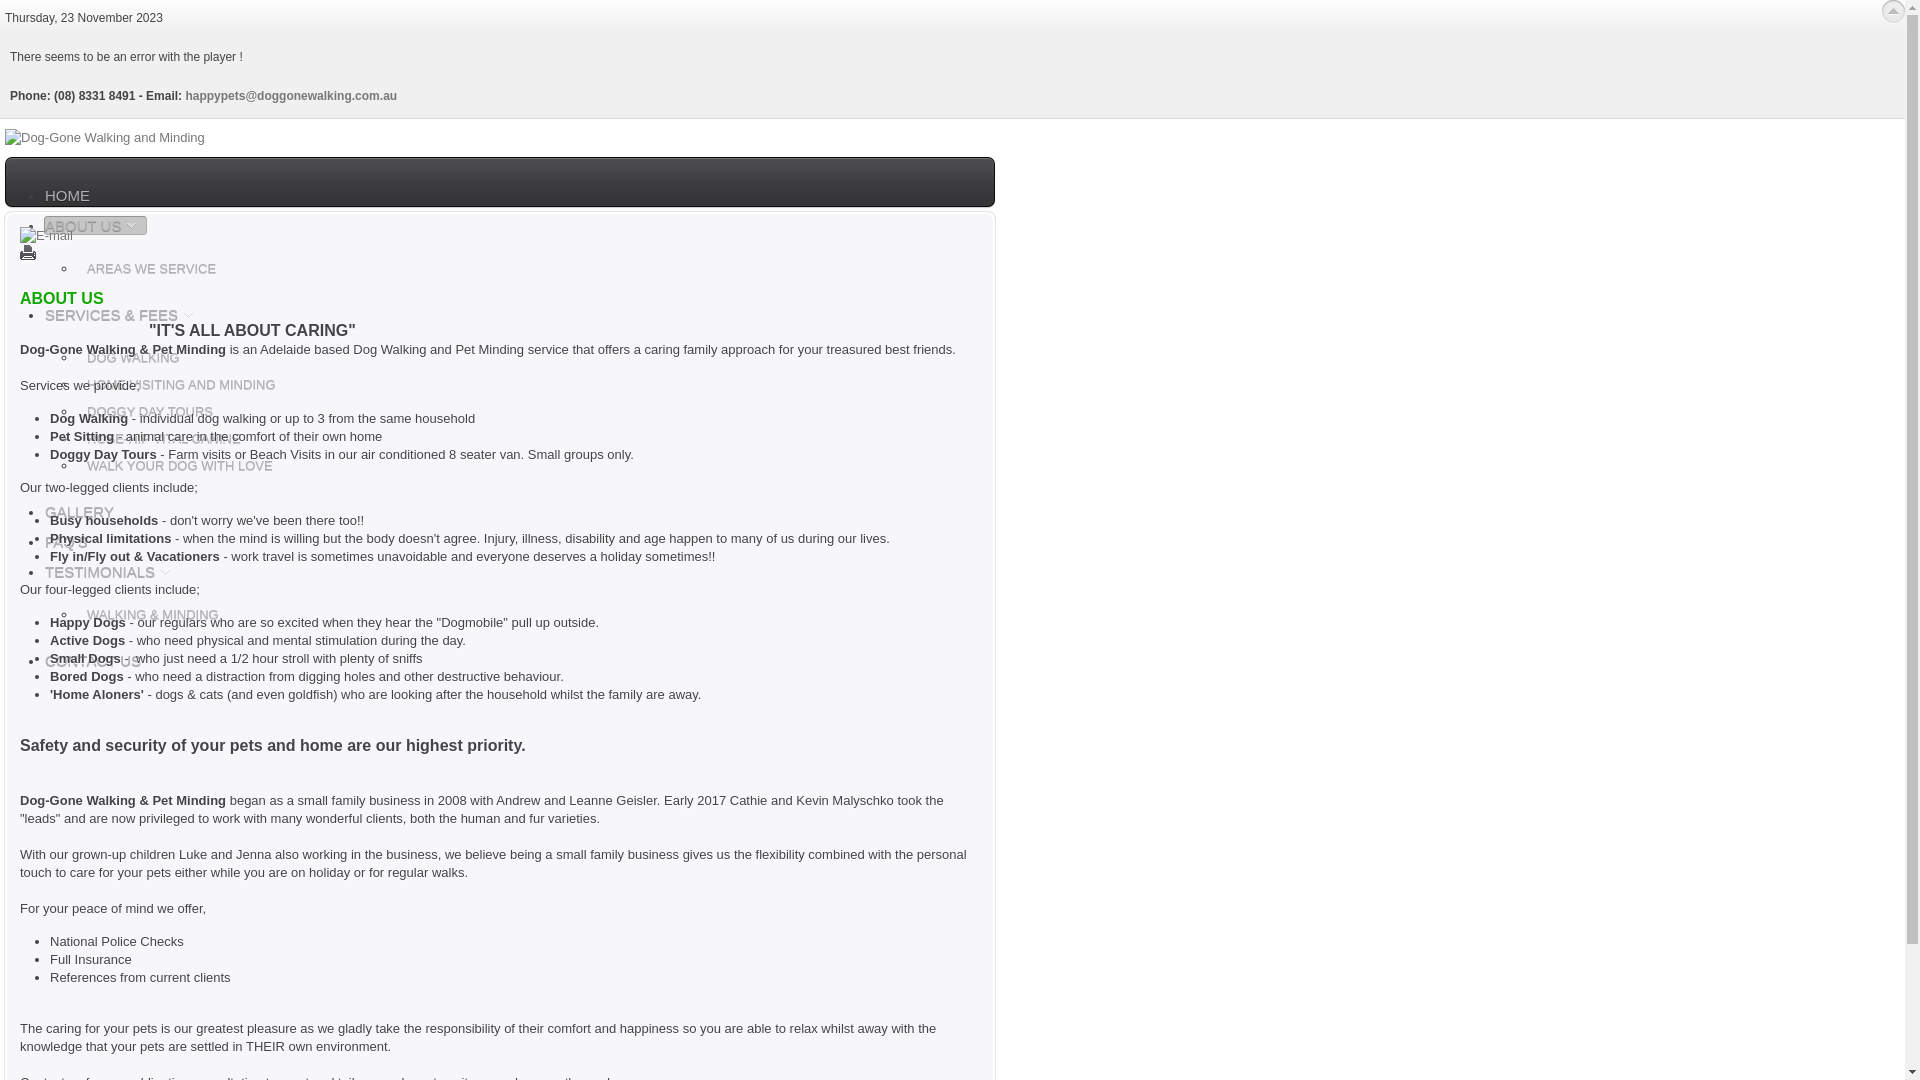 This screenshot has width=1920, height=1080. I want to click on ROSE-HIP VITAL CANINE, so click(164, 438).